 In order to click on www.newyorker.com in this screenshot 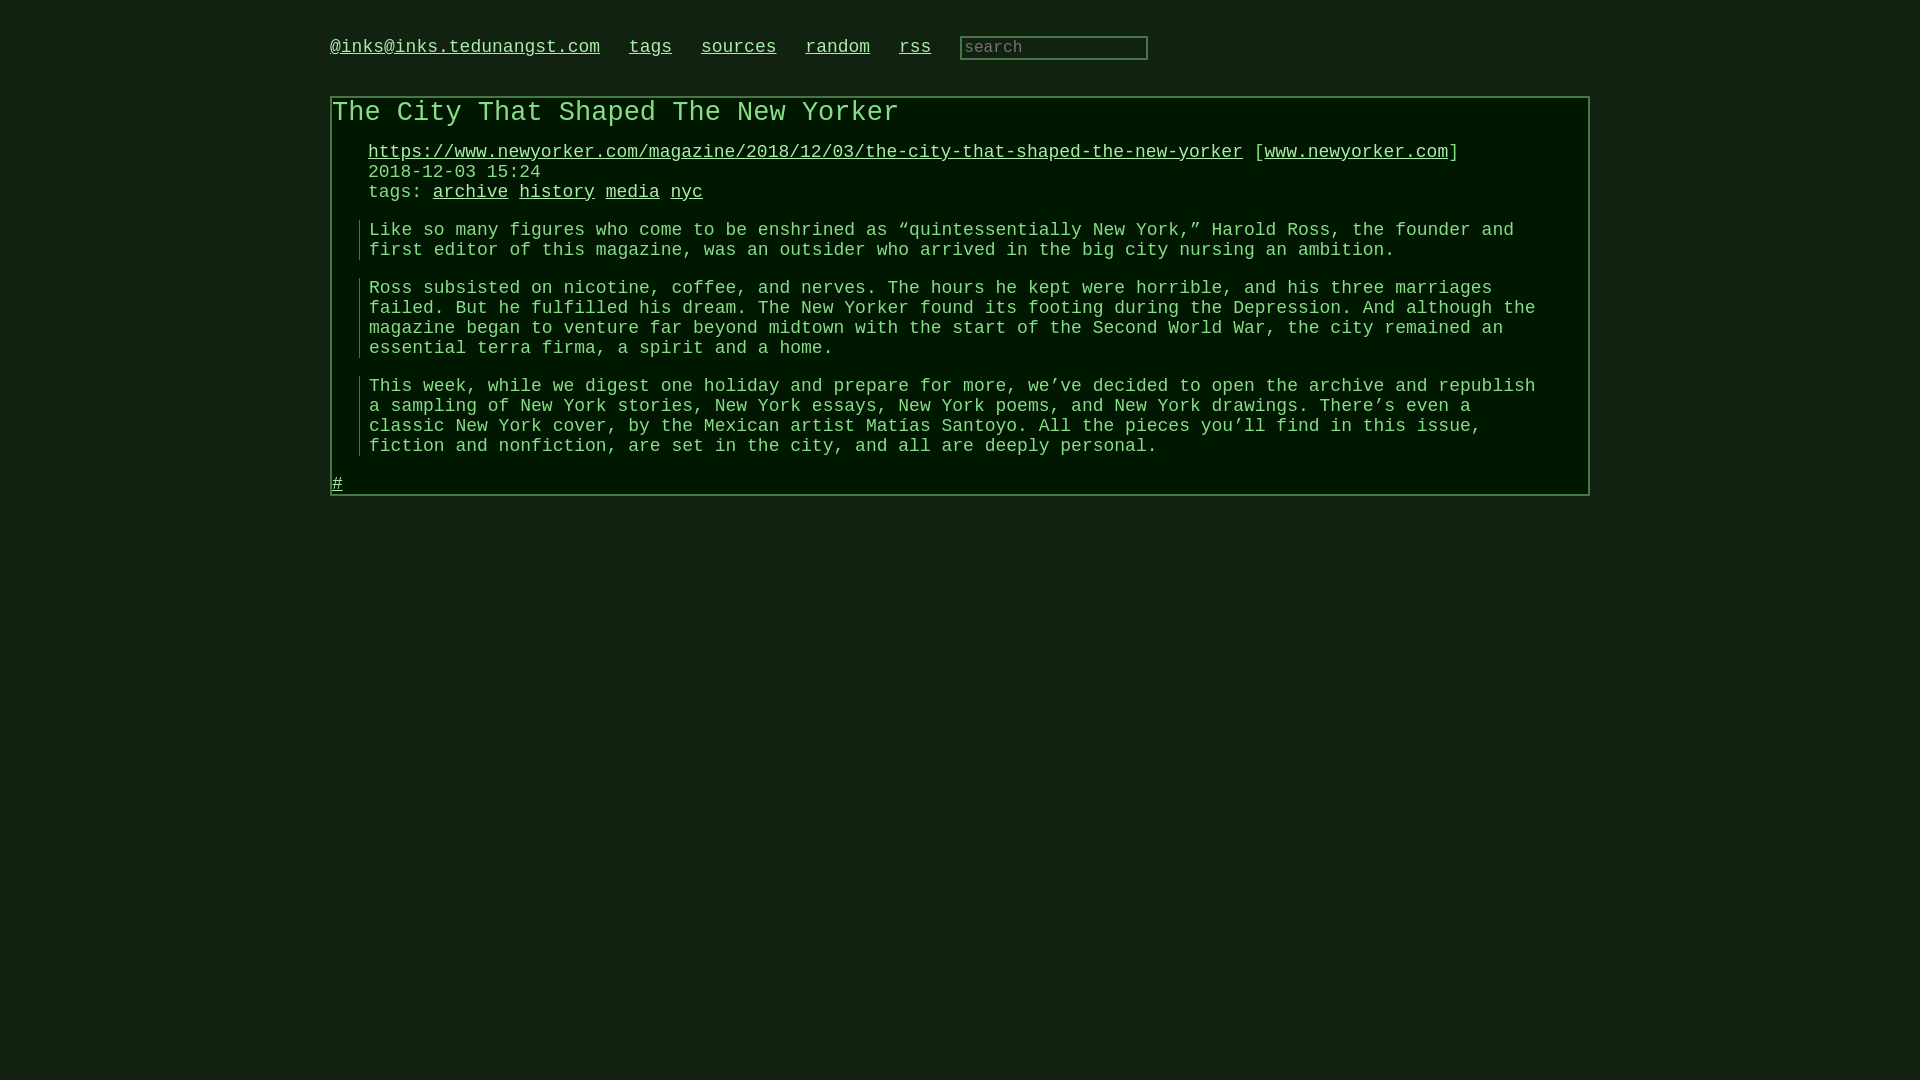, I will do `click(1357, 152)`.